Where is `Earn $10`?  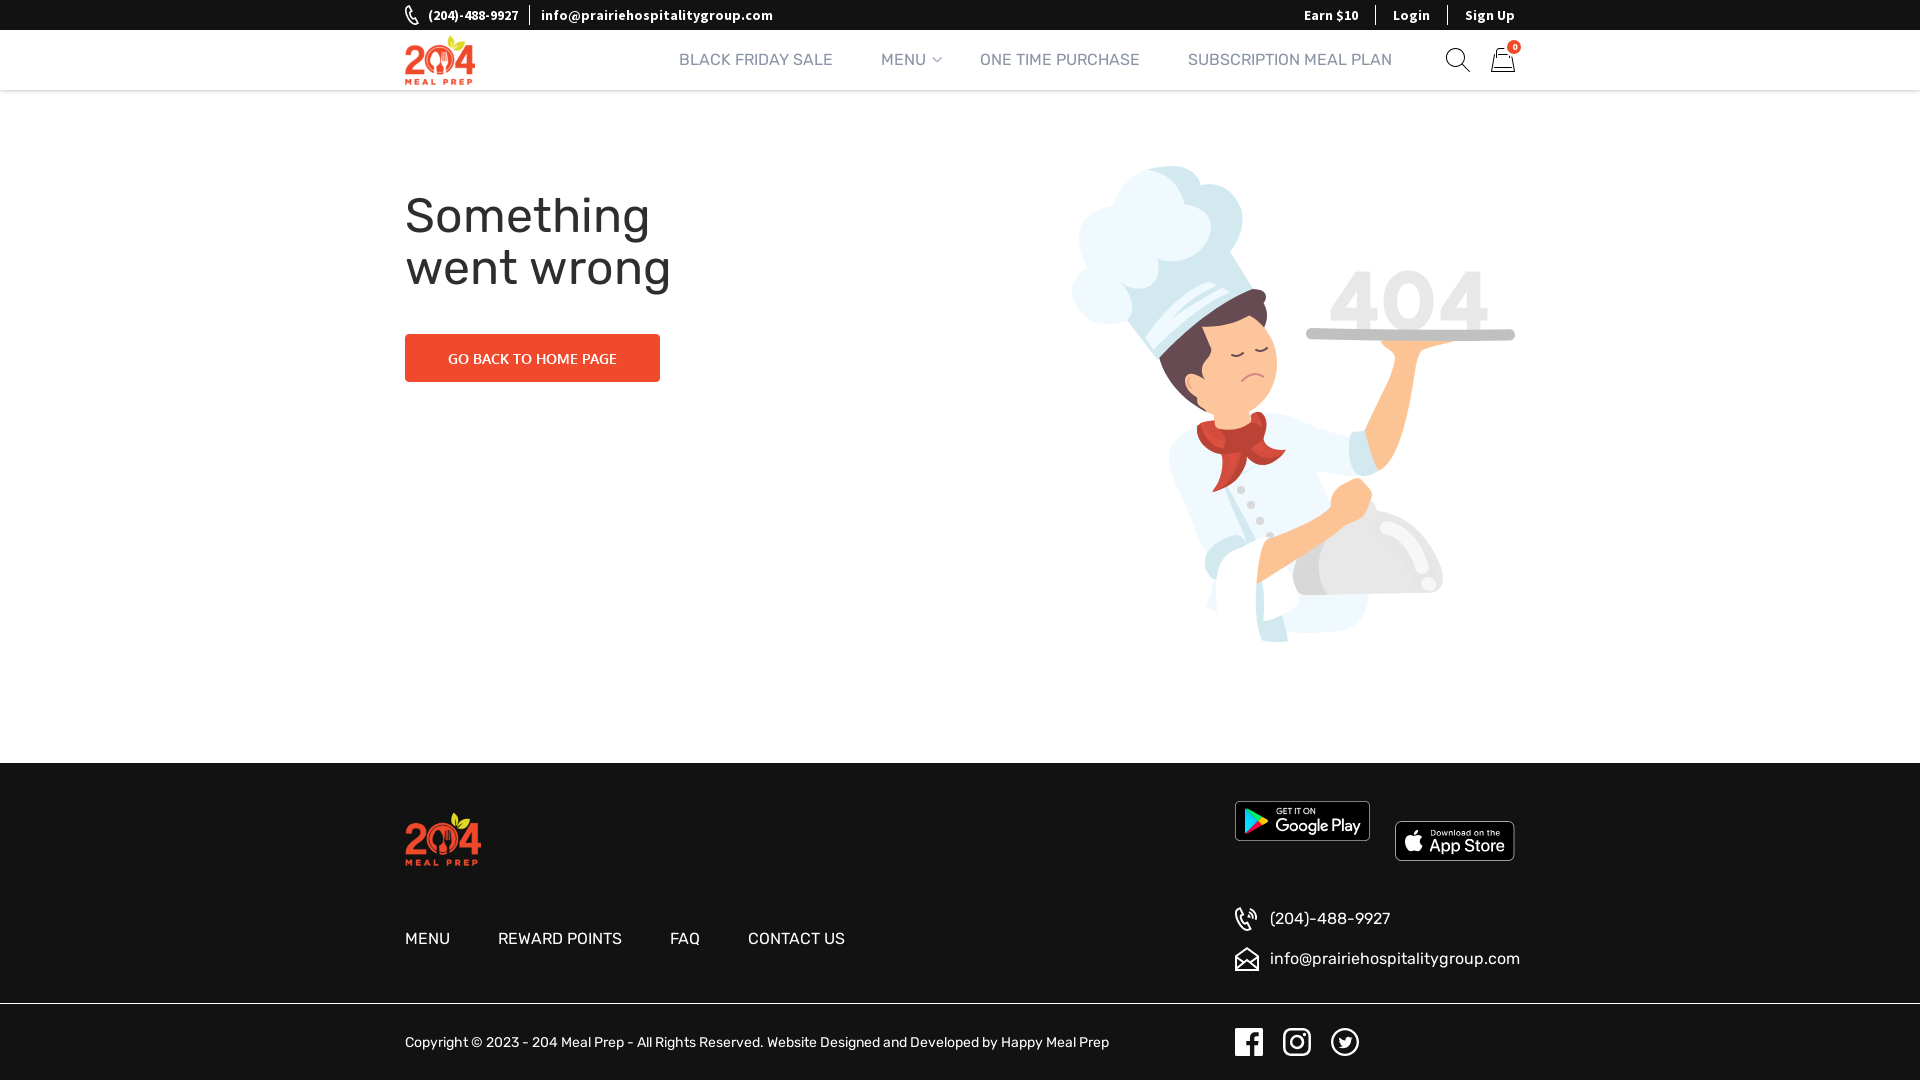
Earn $10 is located at coordinates (1331, 15).